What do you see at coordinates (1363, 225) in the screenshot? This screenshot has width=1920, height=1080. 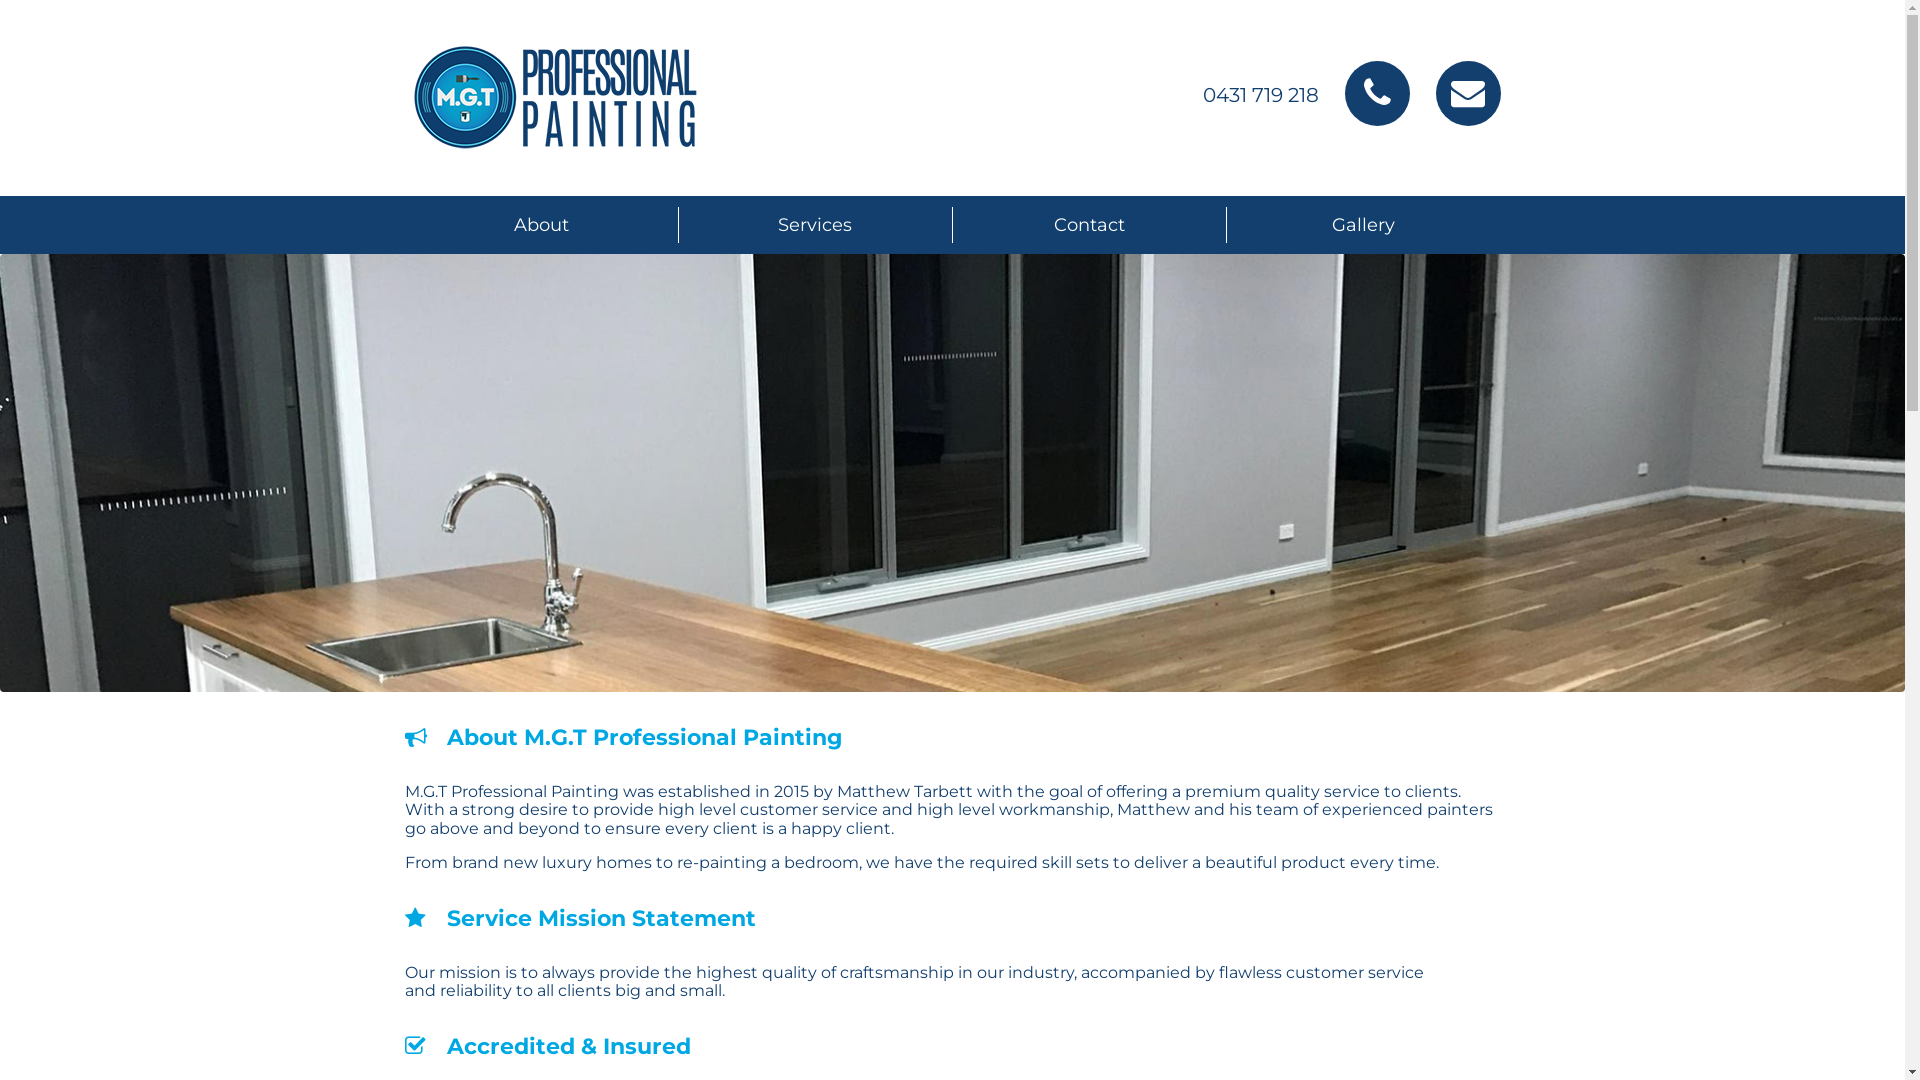 I see `Gallery` at bounding box center [1363, 225].